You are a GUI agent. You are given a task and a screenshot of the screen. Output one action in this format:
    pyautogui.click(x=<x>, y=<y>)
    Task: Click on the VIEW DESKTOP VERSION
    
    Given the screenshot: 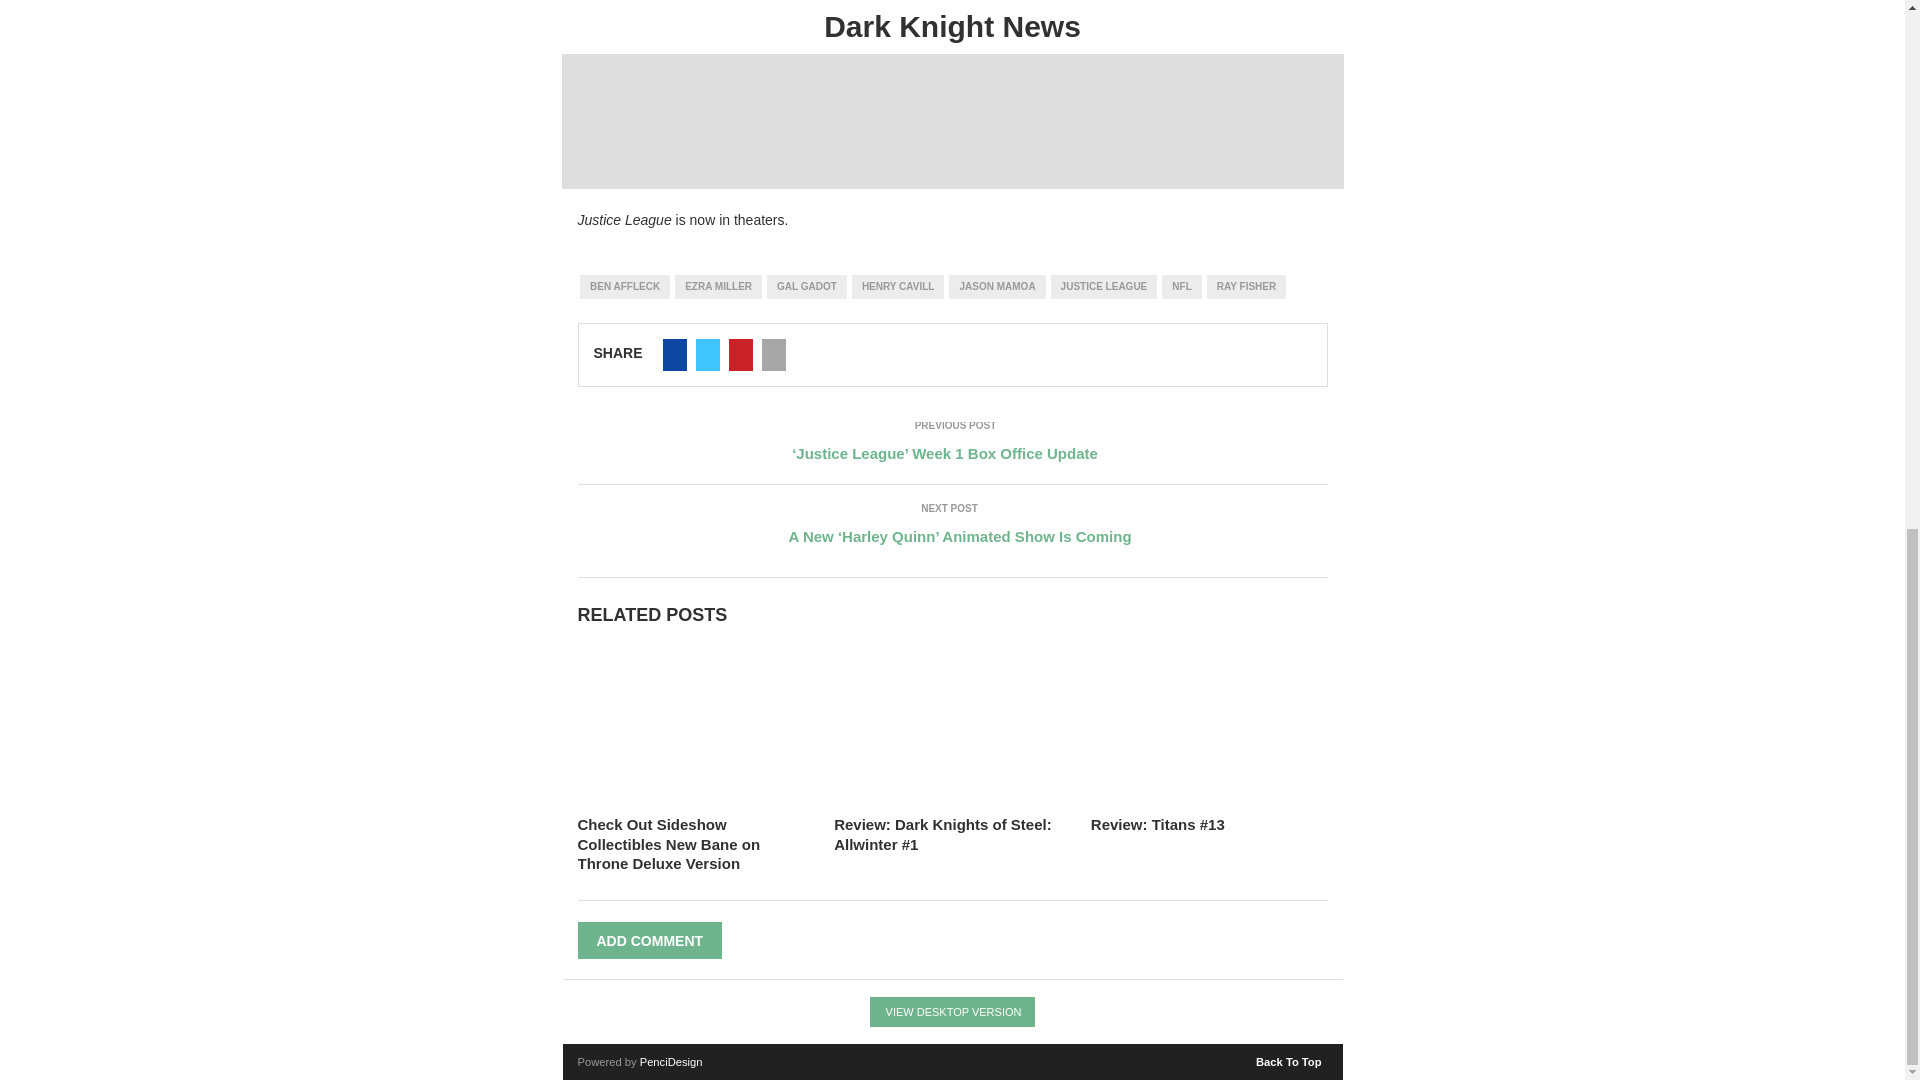 What is the action you would take?
    pyautogui.click(x=952, y=1012)
    